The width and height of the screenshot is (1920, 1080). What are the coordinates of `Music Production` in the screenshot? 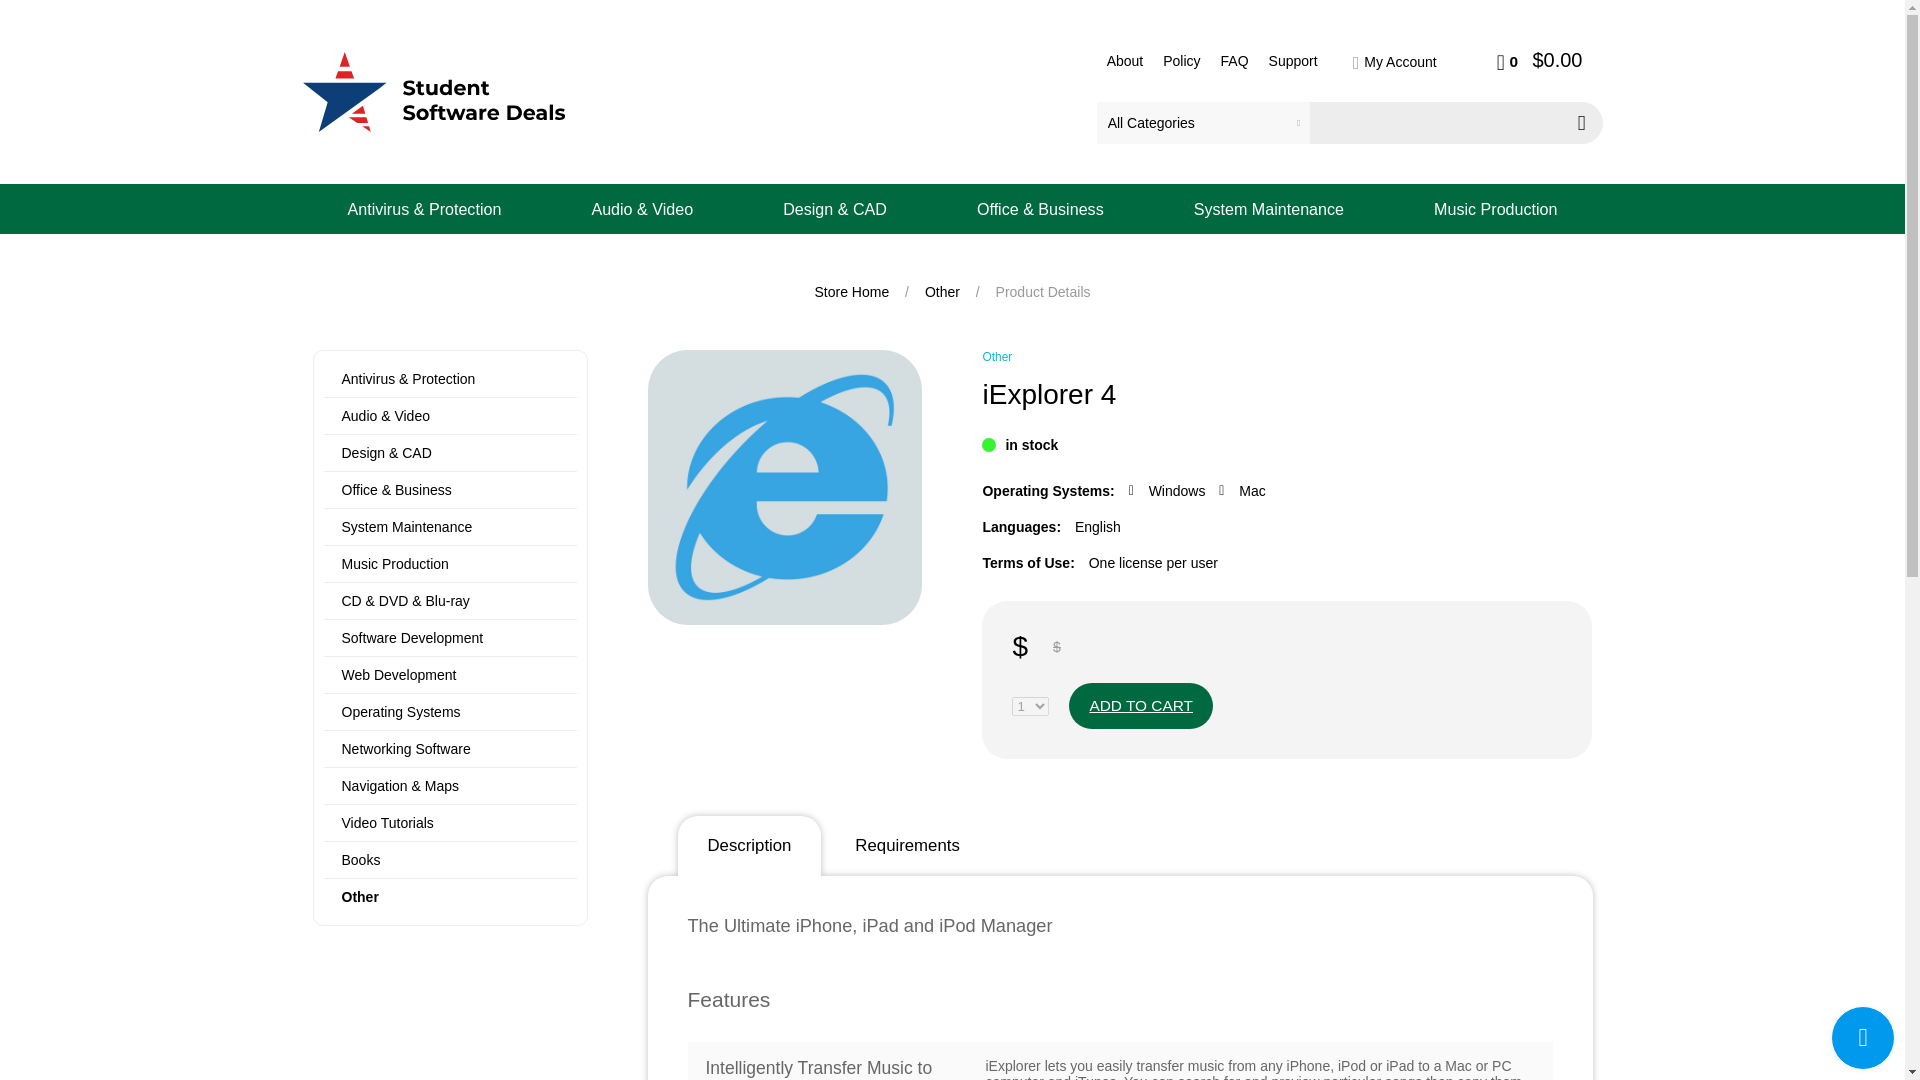 It's located at (1494, 208).